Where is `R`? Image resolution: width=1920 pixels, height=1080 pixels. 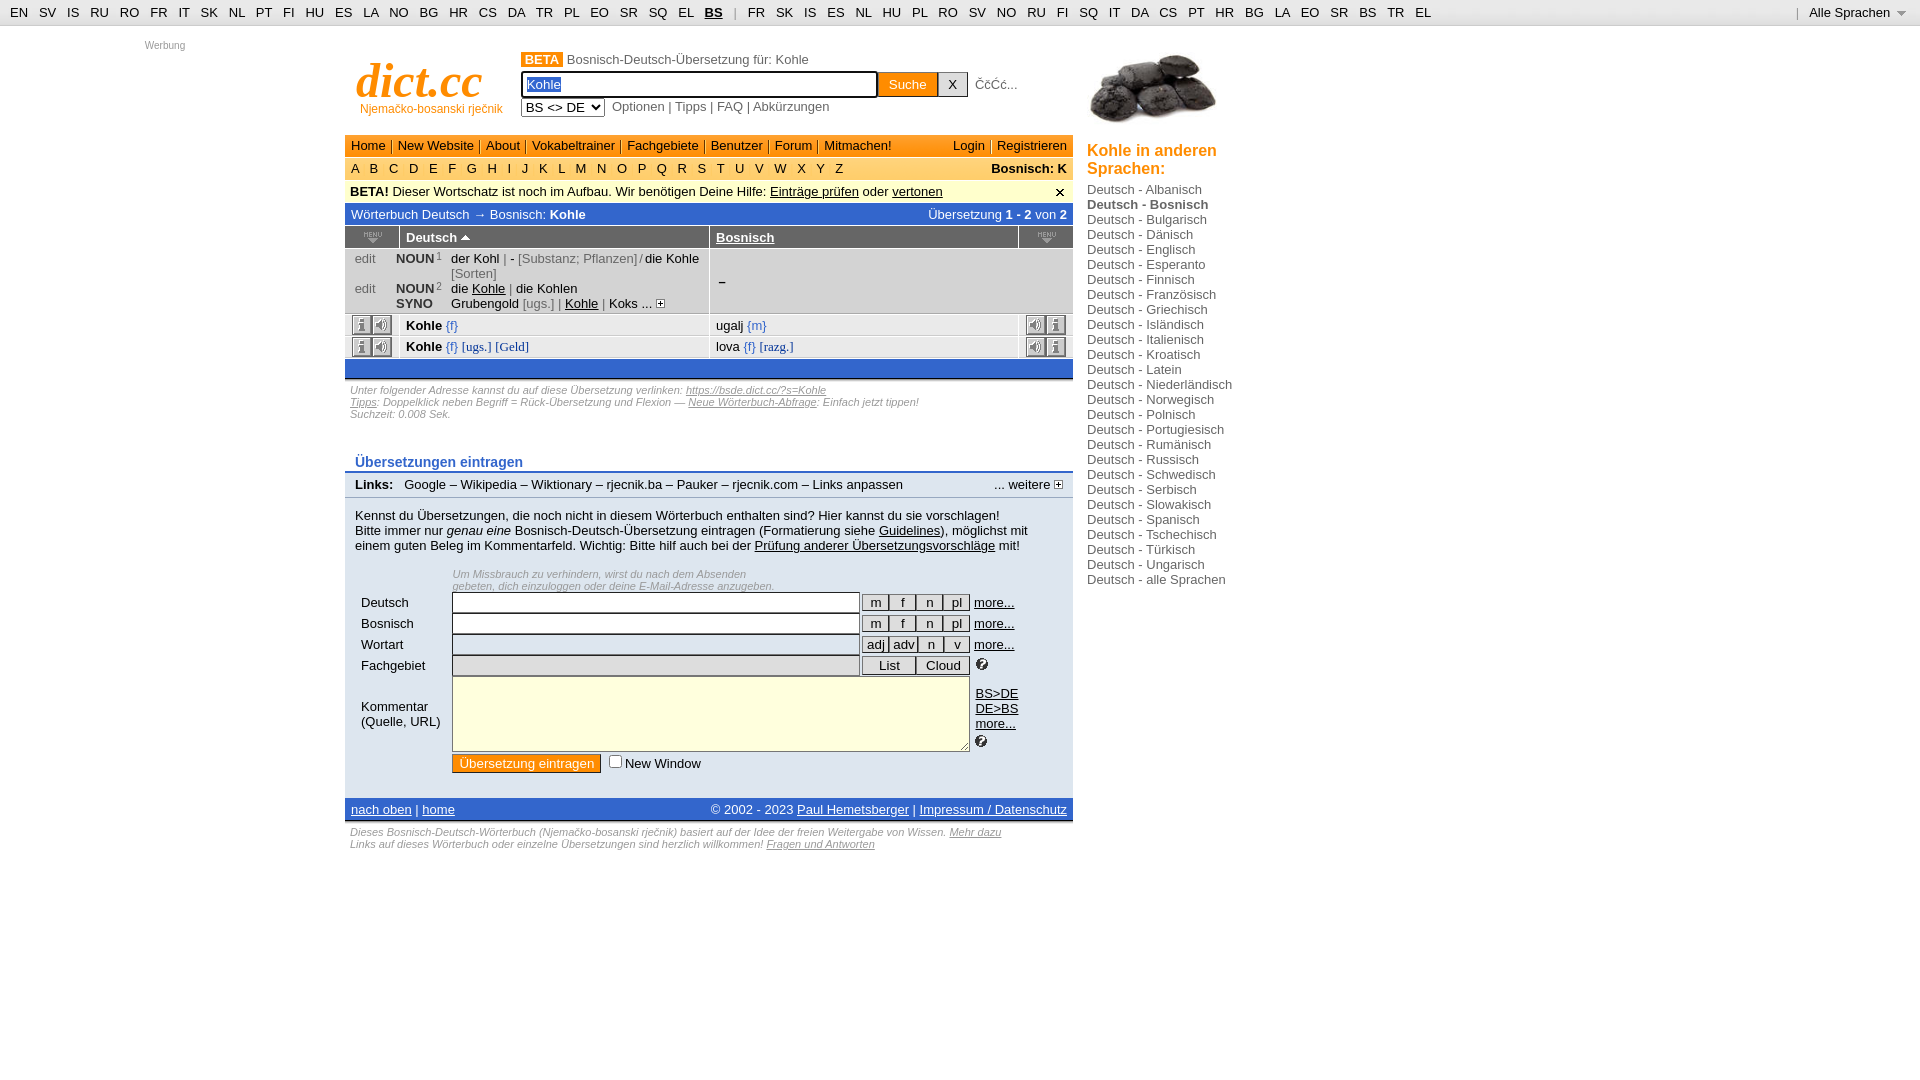
R is located at coordinates (682, 168).